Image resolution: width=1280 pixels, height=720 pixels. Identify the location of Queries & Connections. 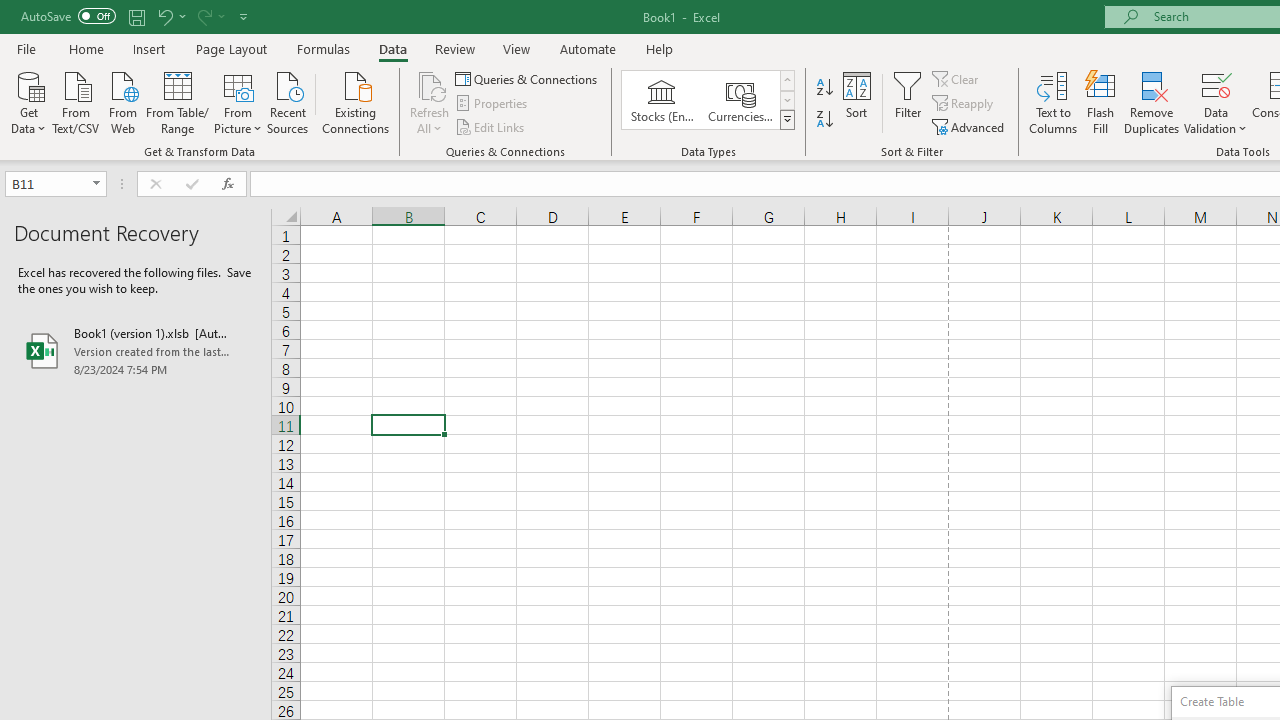
(528, 78).